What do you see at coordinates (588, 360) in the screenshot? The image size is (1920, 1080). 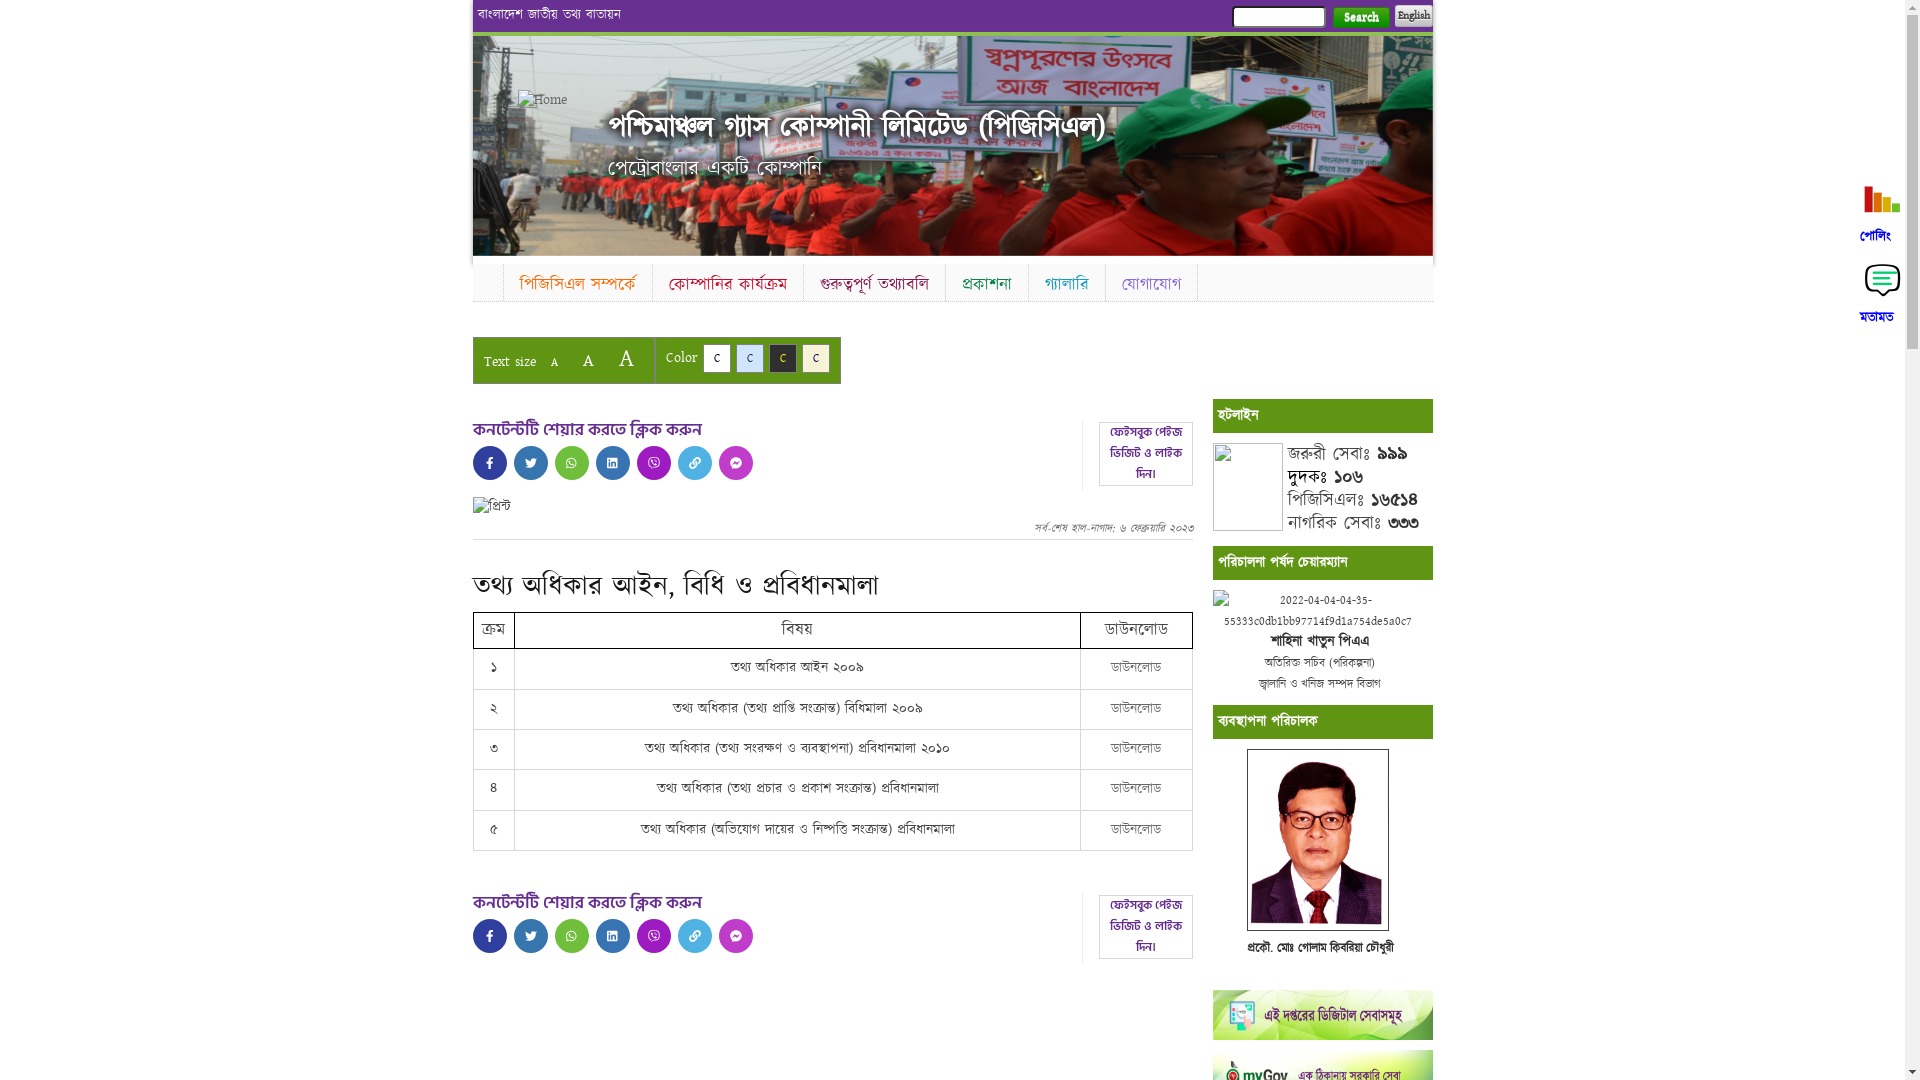 I see `A` at bounding box center [588, 360].